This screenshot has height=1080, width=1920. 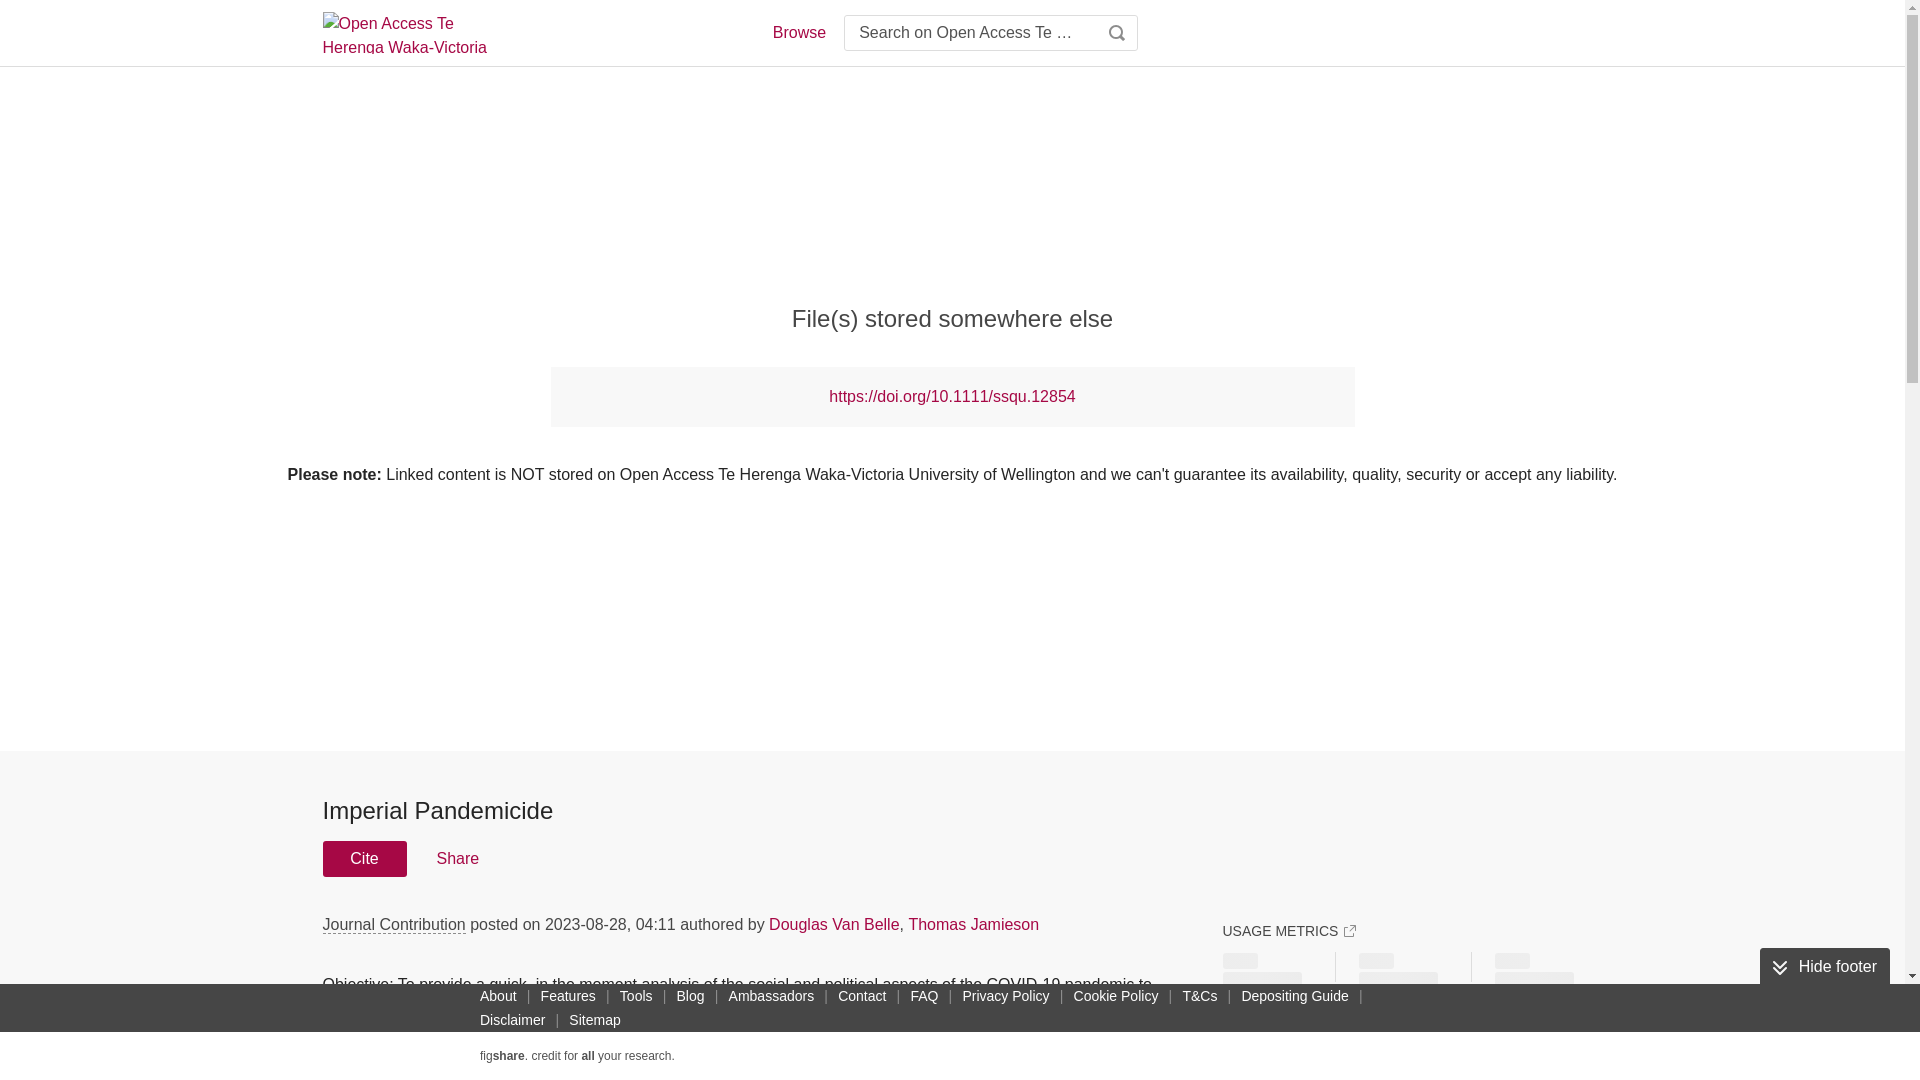 What do you see at coordinates (568, 995) in the screenshot?
I see `Features` at bounding box center [568, 995].